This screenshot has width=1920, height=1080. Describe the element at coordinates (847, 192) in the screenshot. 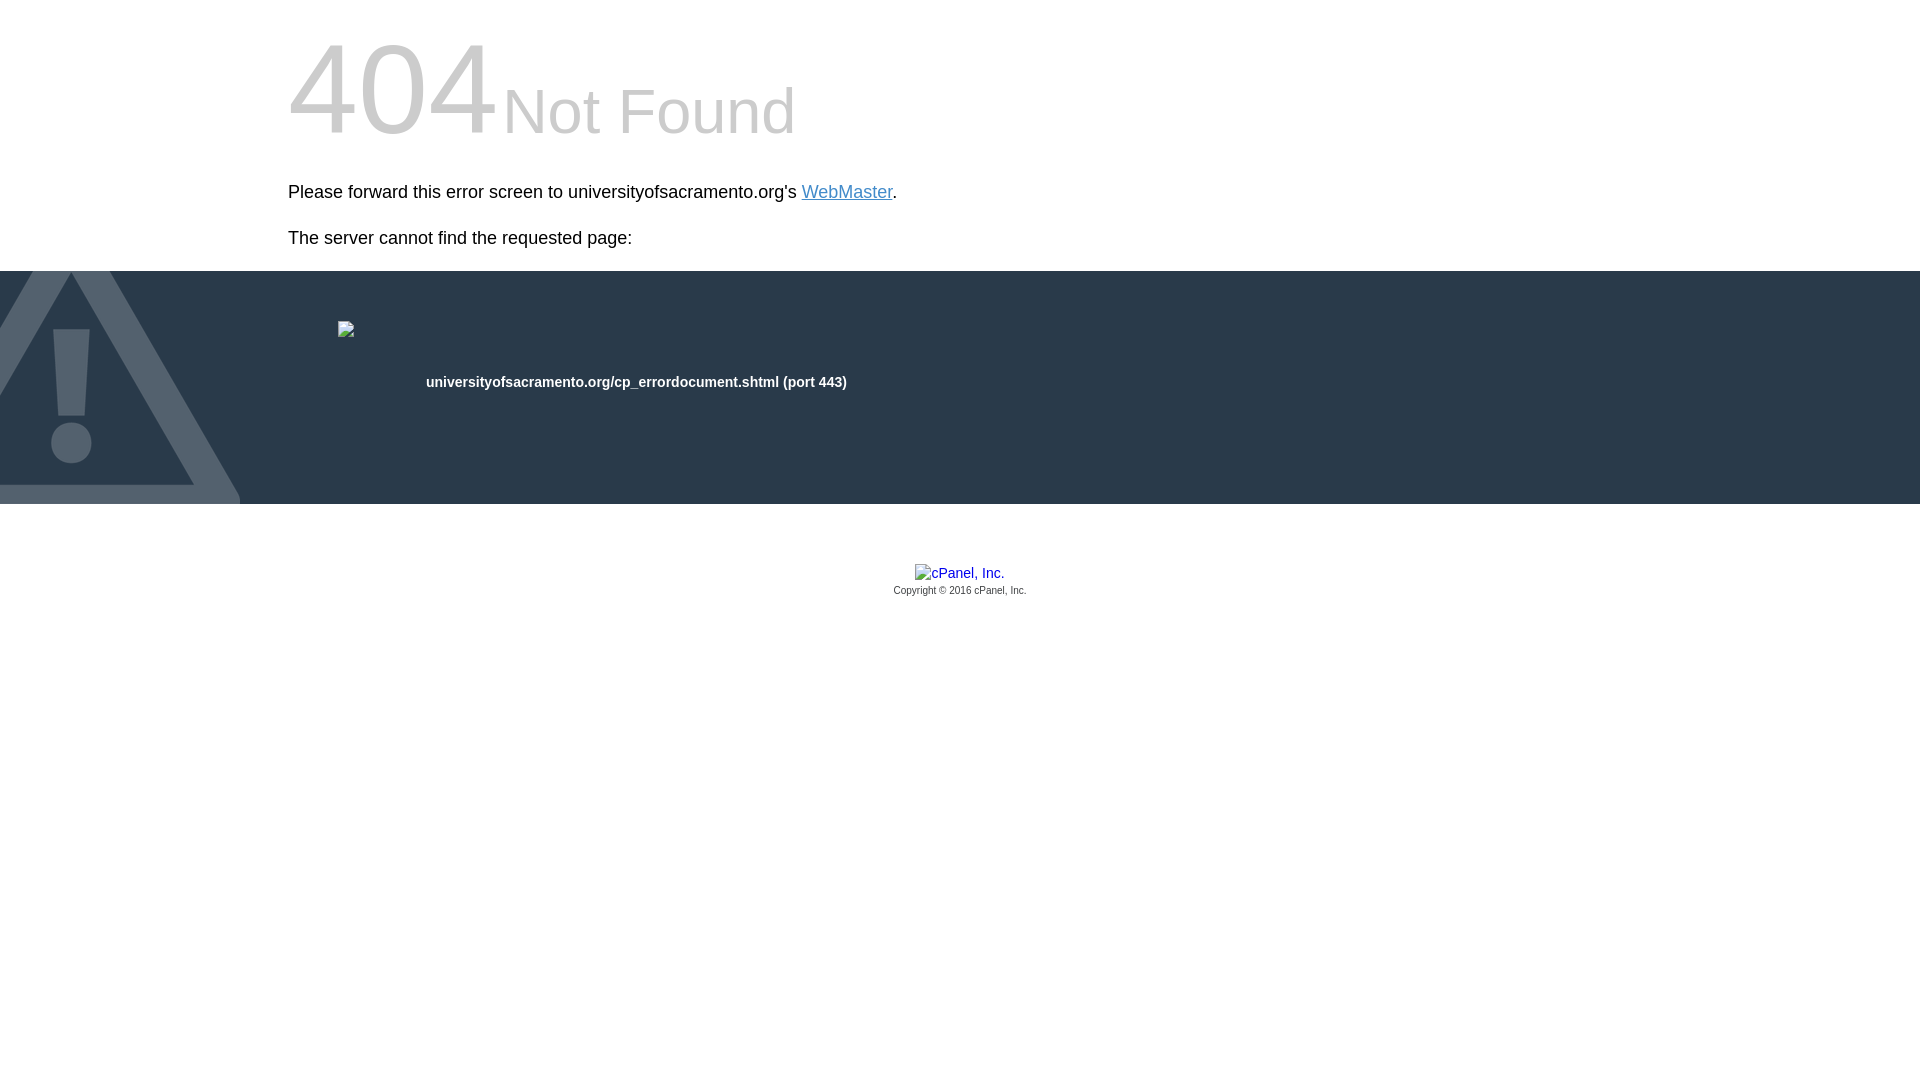

I see `WebMaster` at that location.